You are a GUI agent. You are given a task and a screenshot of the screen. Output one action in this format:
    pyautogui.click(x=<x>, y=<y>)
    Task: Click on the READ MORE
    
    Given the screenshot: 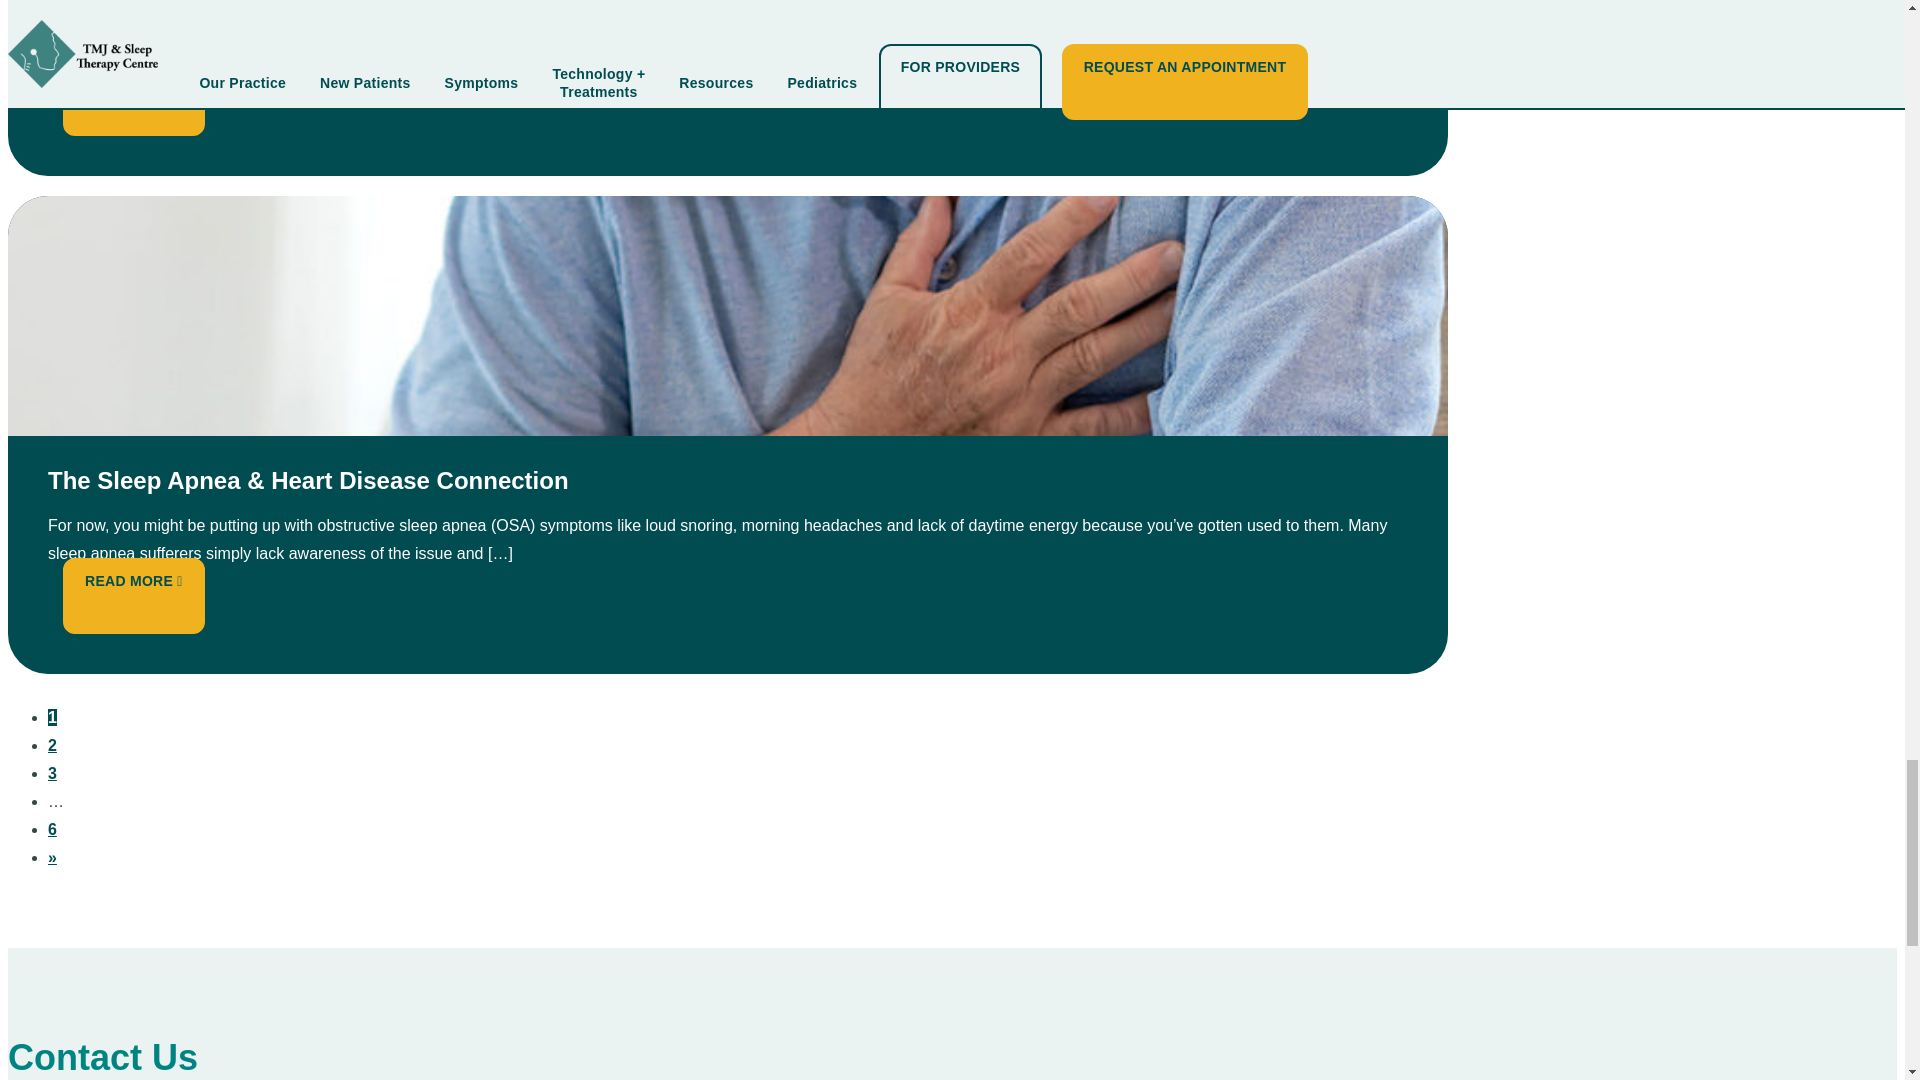 What is the action you would take?
    pyautogui.click(x=133, y=580)
    